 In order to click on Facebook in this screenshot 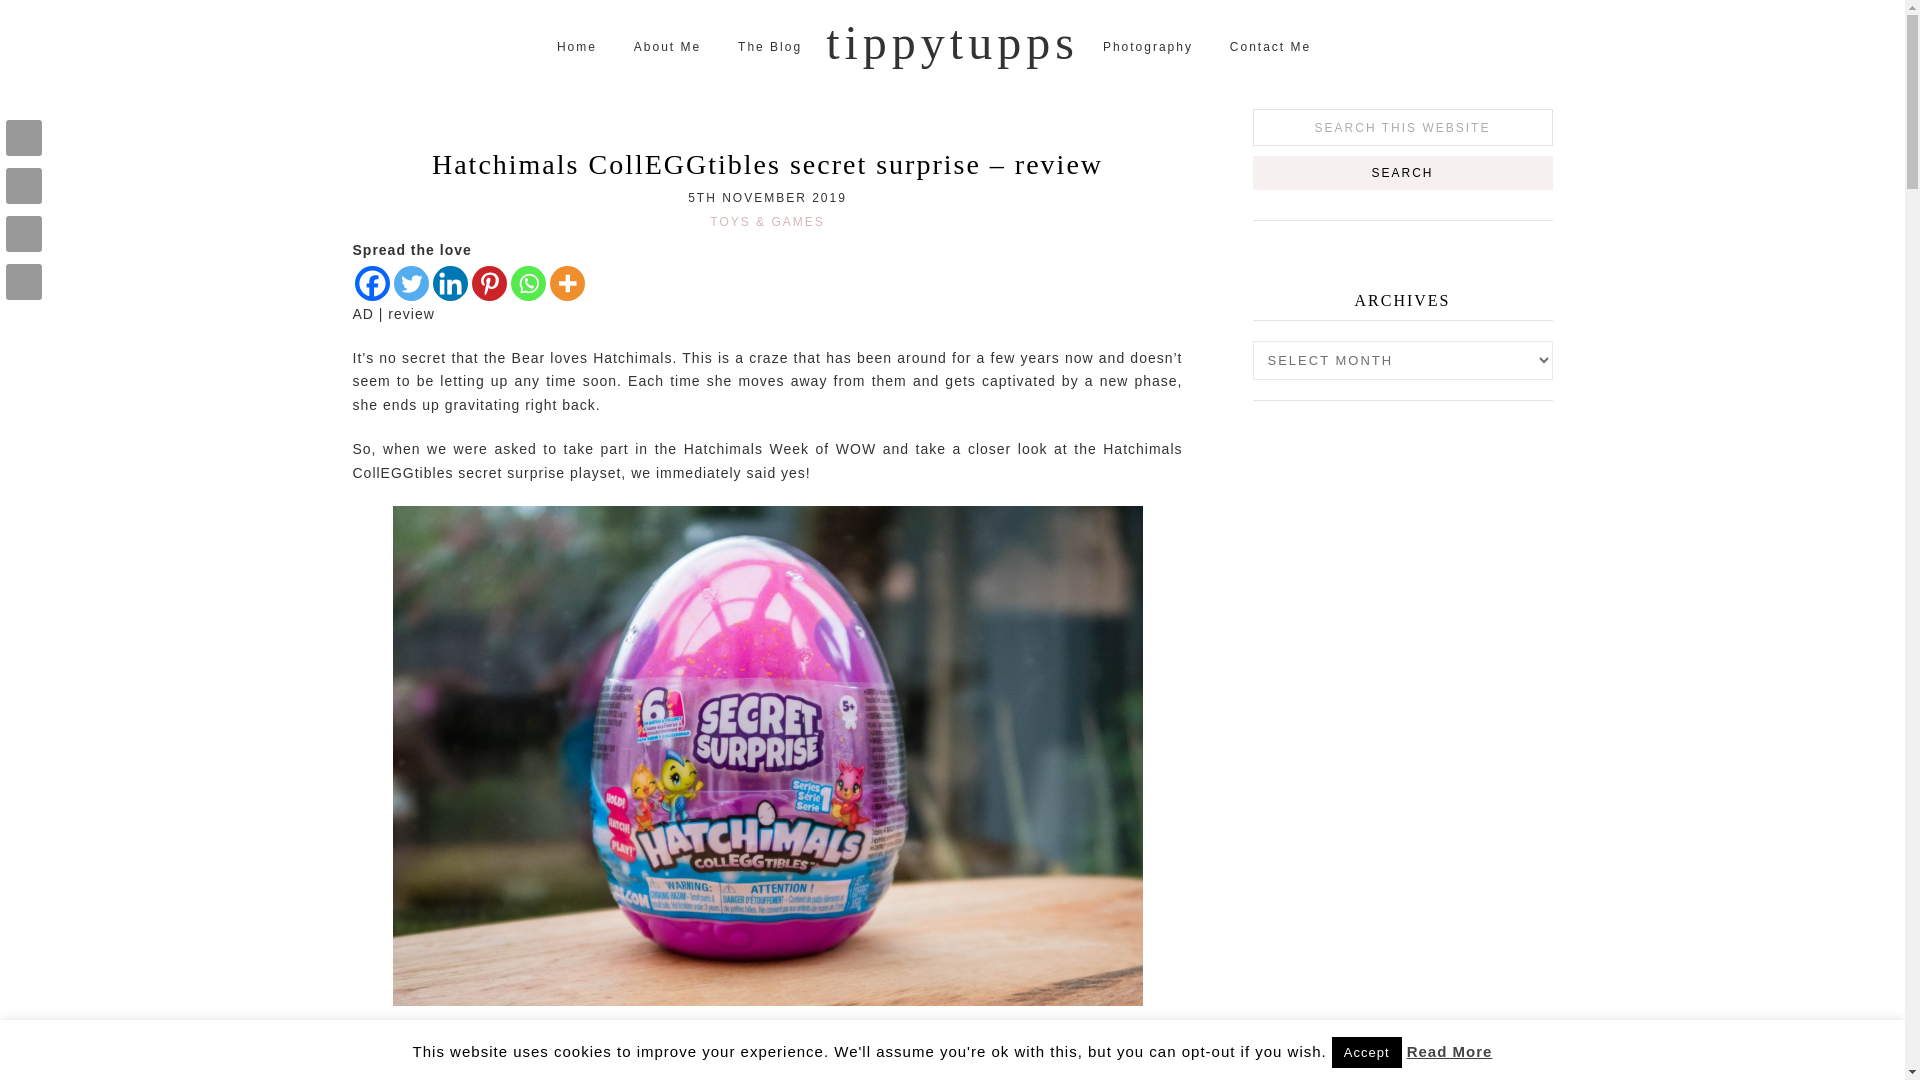, I will do `click(371, 283)`.